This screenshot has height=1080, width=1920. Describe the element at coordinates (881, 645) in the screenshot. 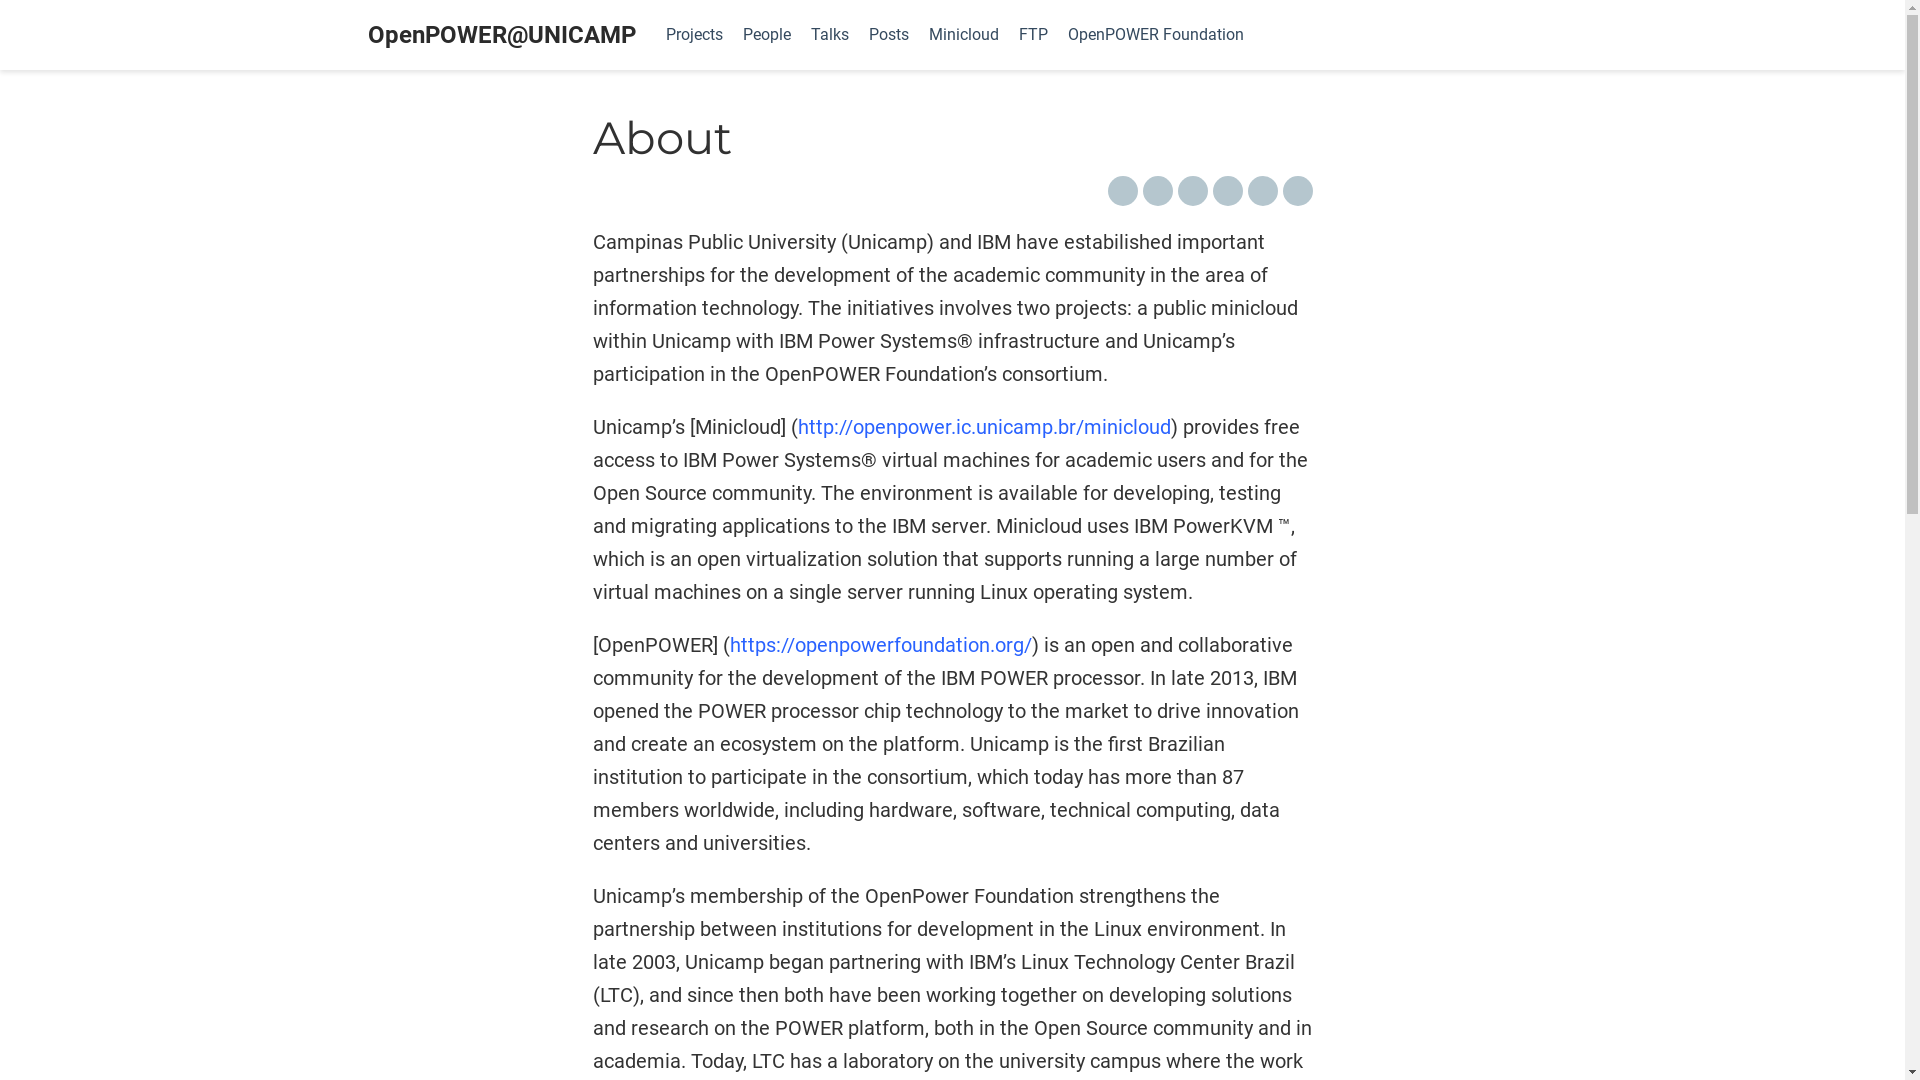

I see `https://openpowerfoundation.org/` at that location.